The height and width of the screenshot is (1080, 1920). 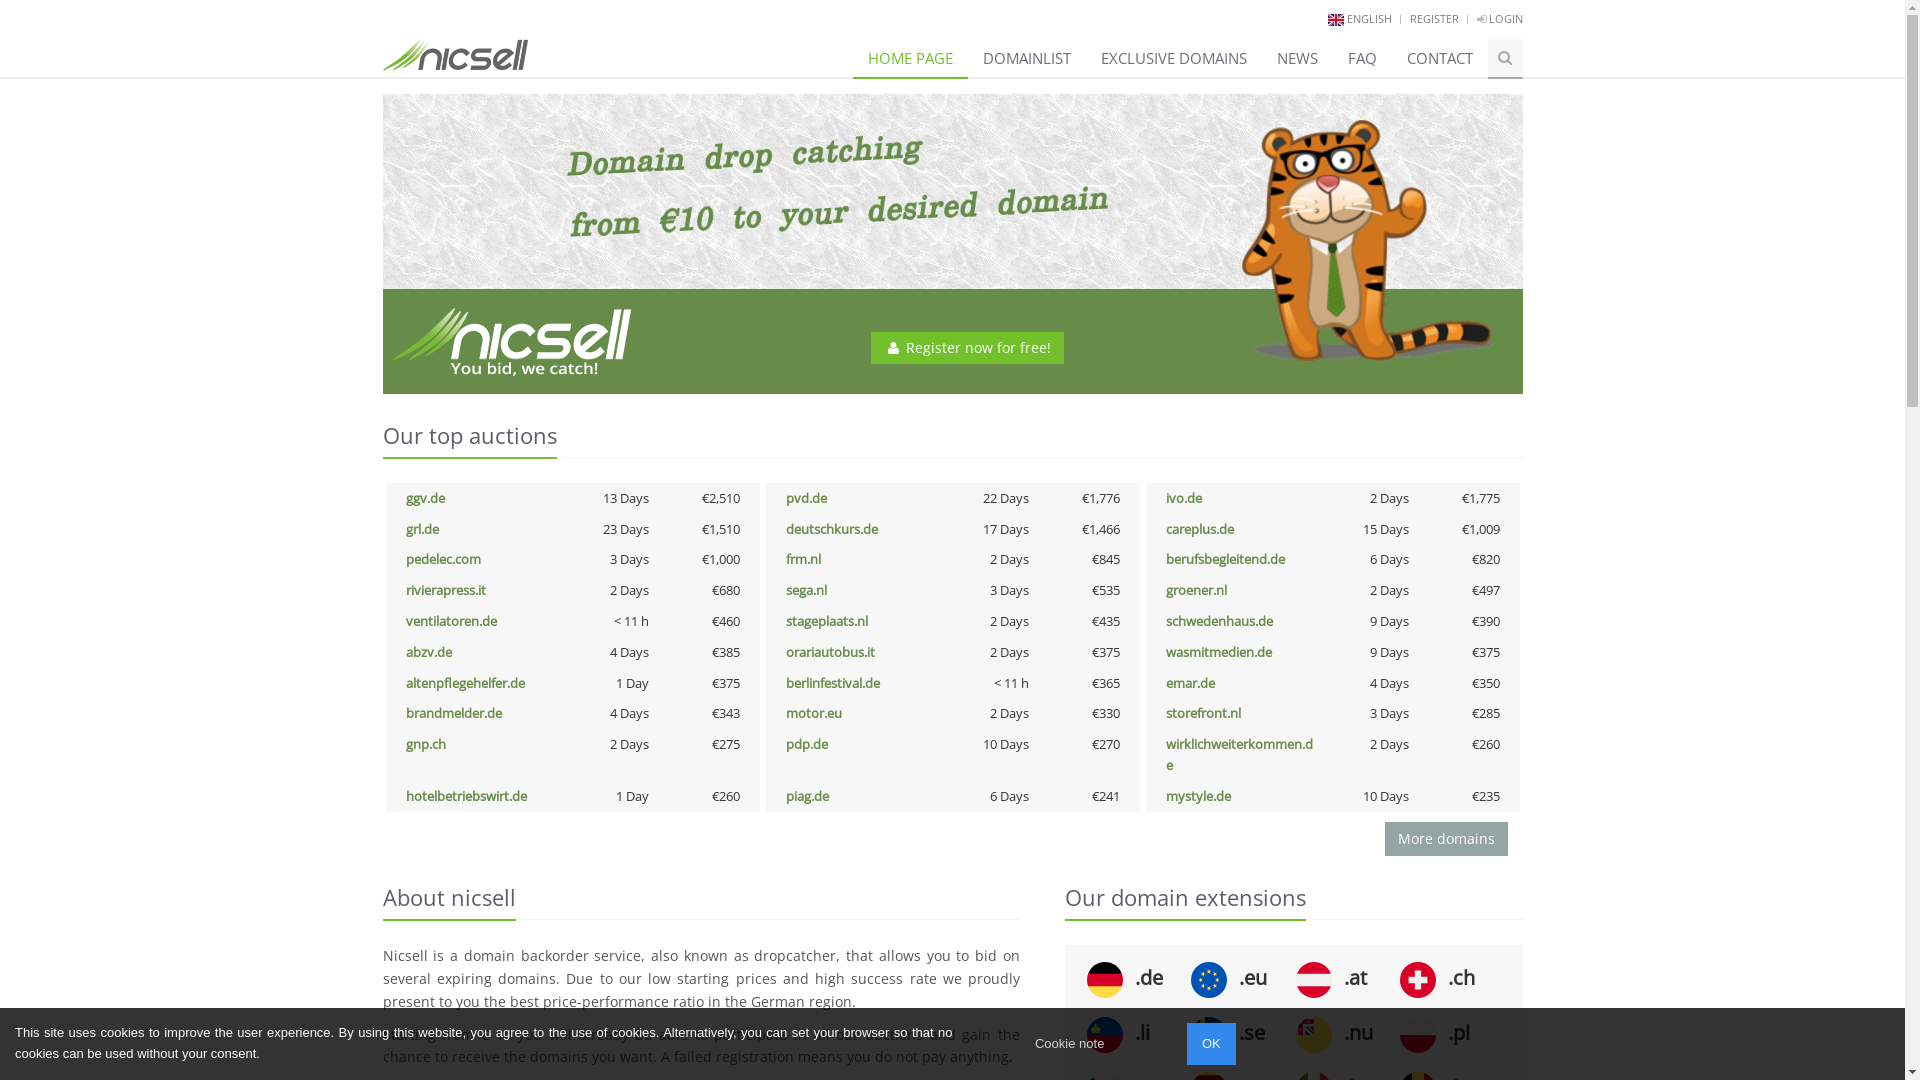 What do you see at coordinates (1196, 590) in the screenshot?
I see `groener.nl` at bounding box center [1196, 590].